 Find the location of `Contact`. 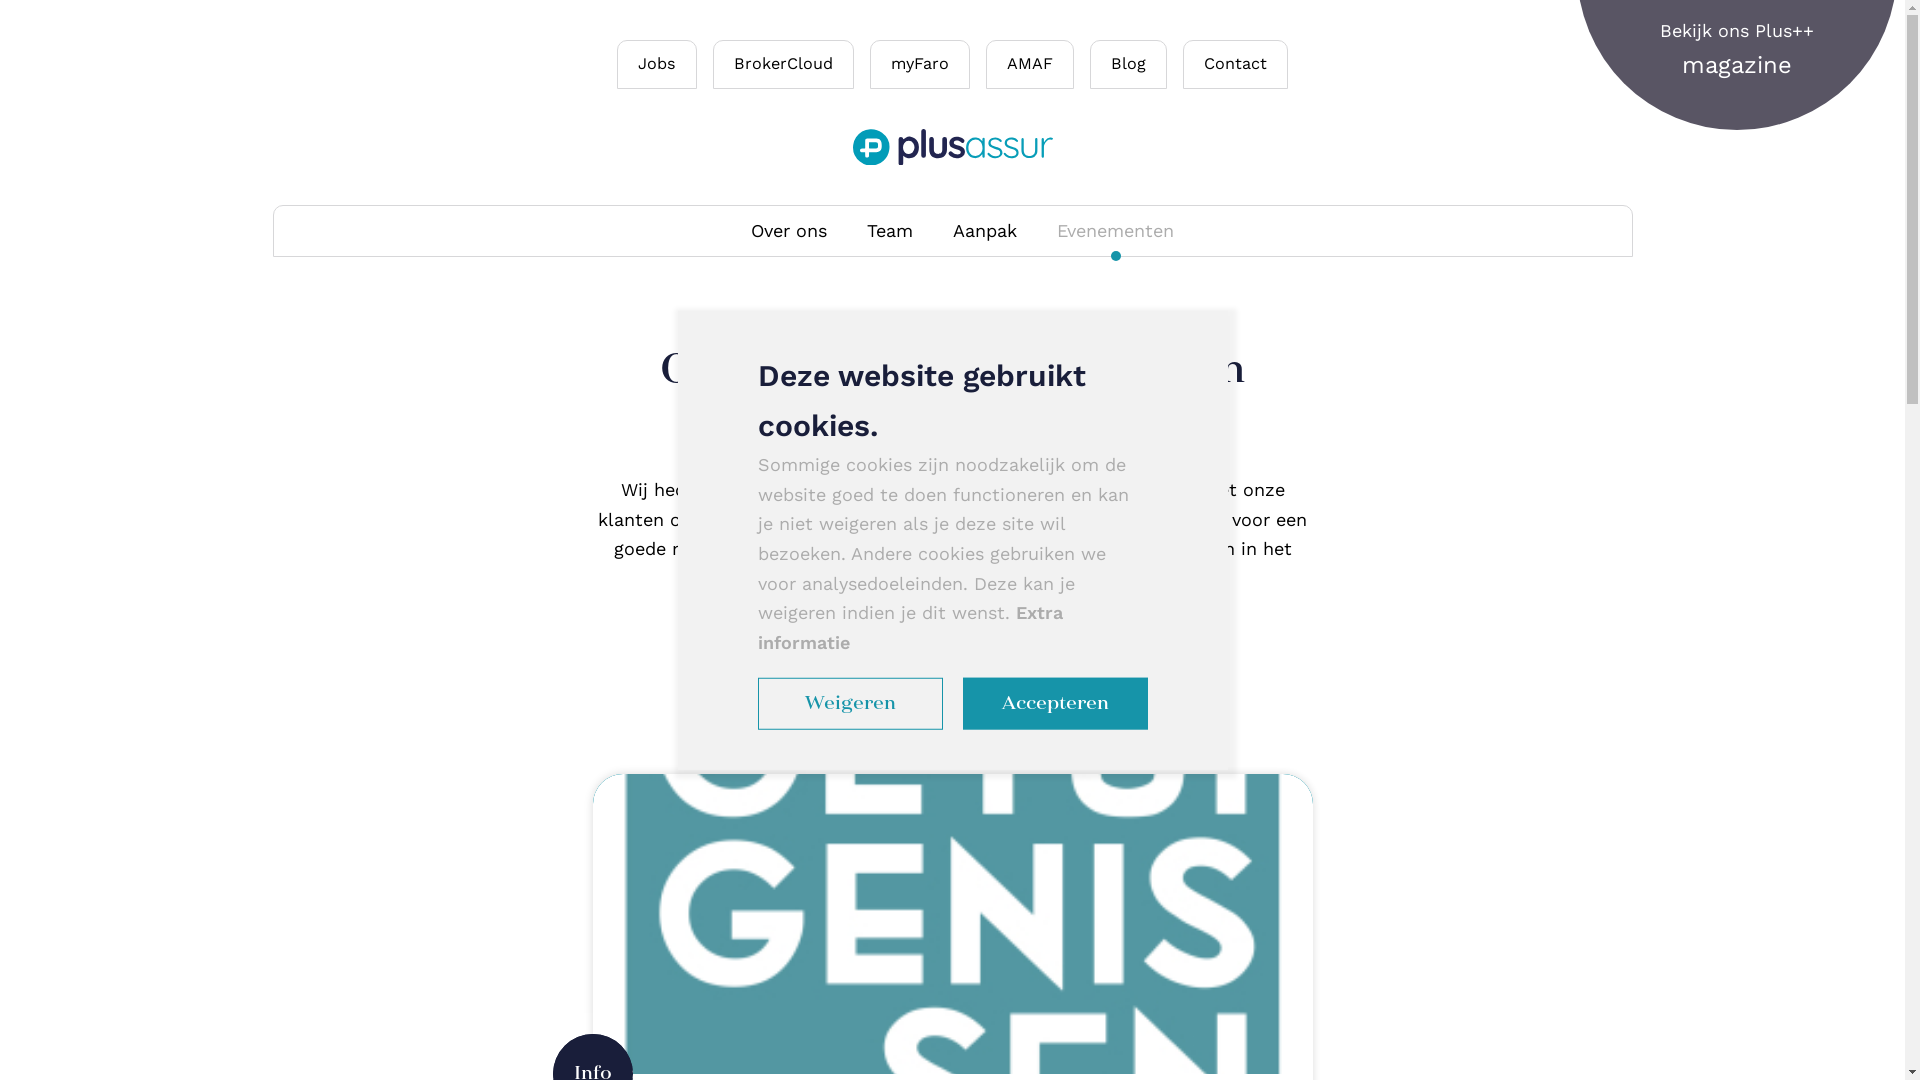

Contact is located at coordinates (128, 498).